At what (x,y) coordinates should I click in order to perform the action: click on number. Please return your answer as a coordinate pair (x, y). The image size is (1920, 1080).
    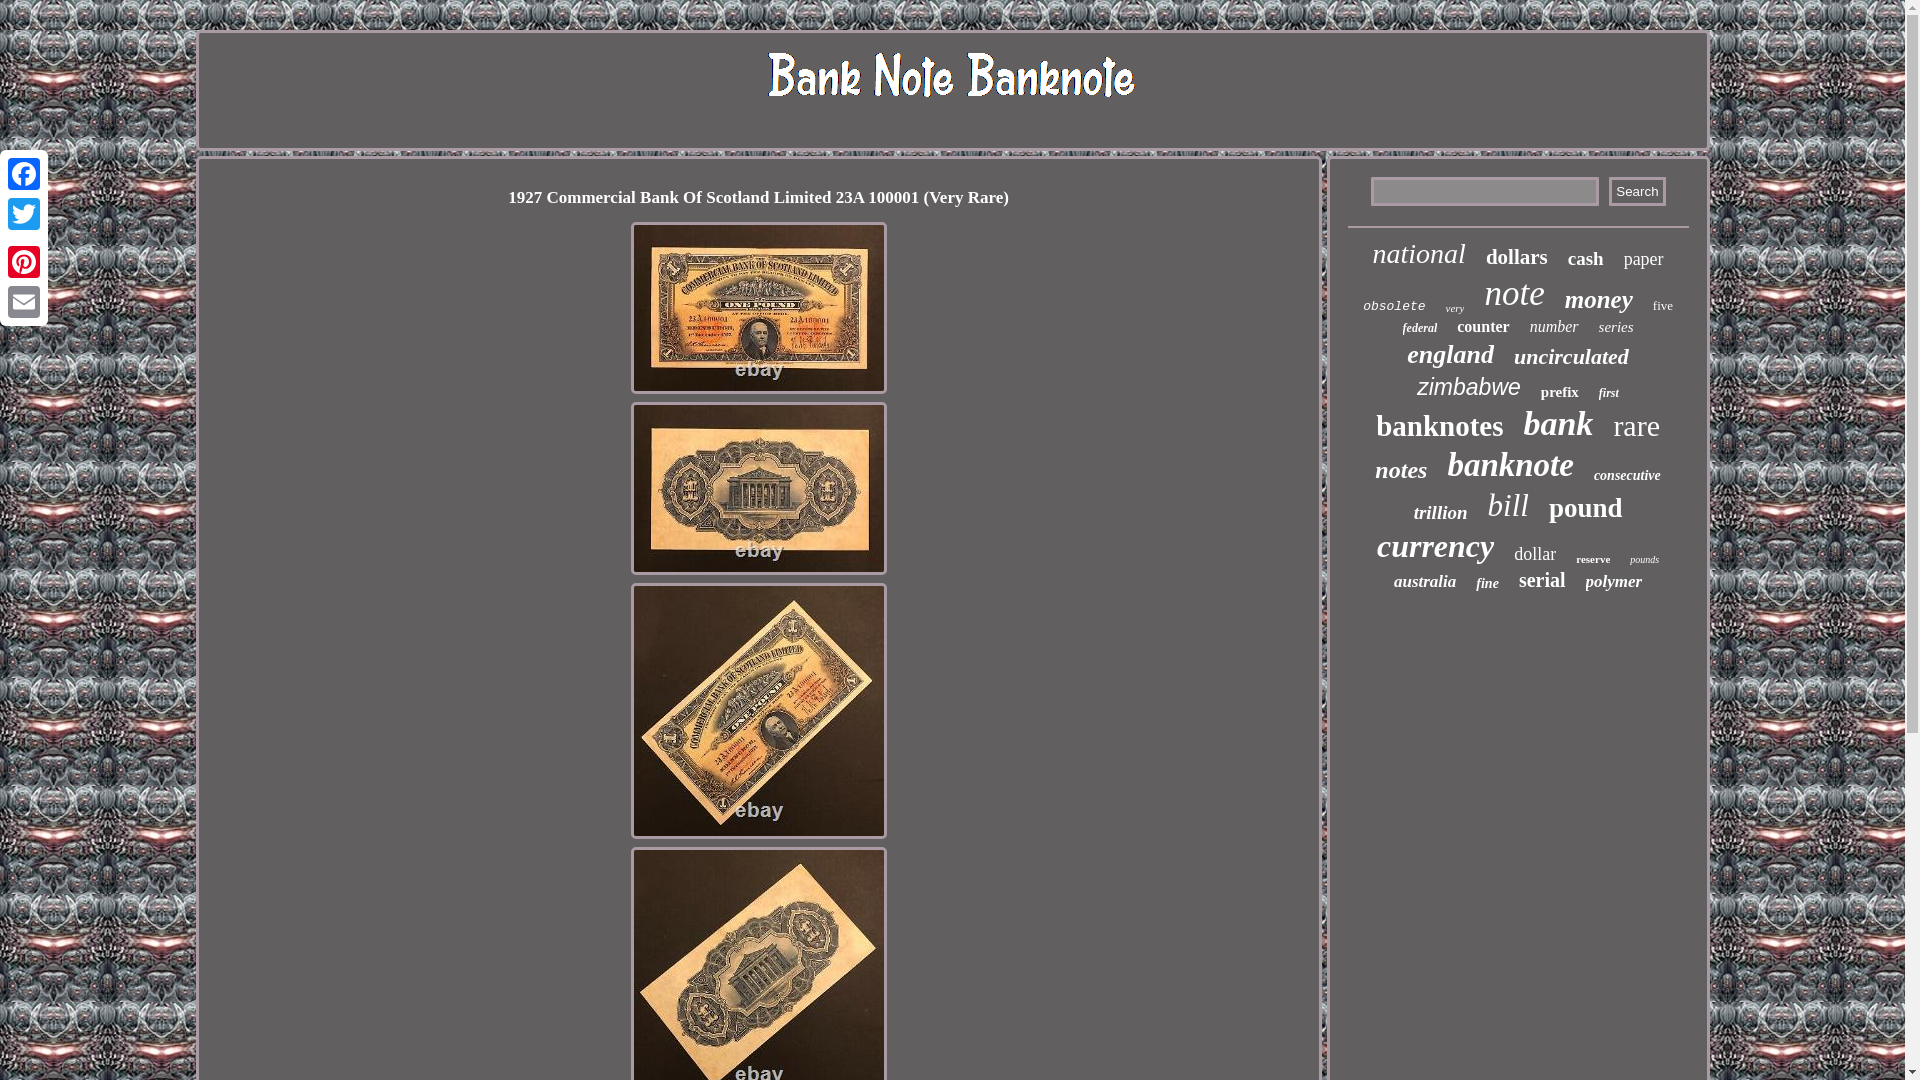
    Looking at the image, I should click on (1554, 326).